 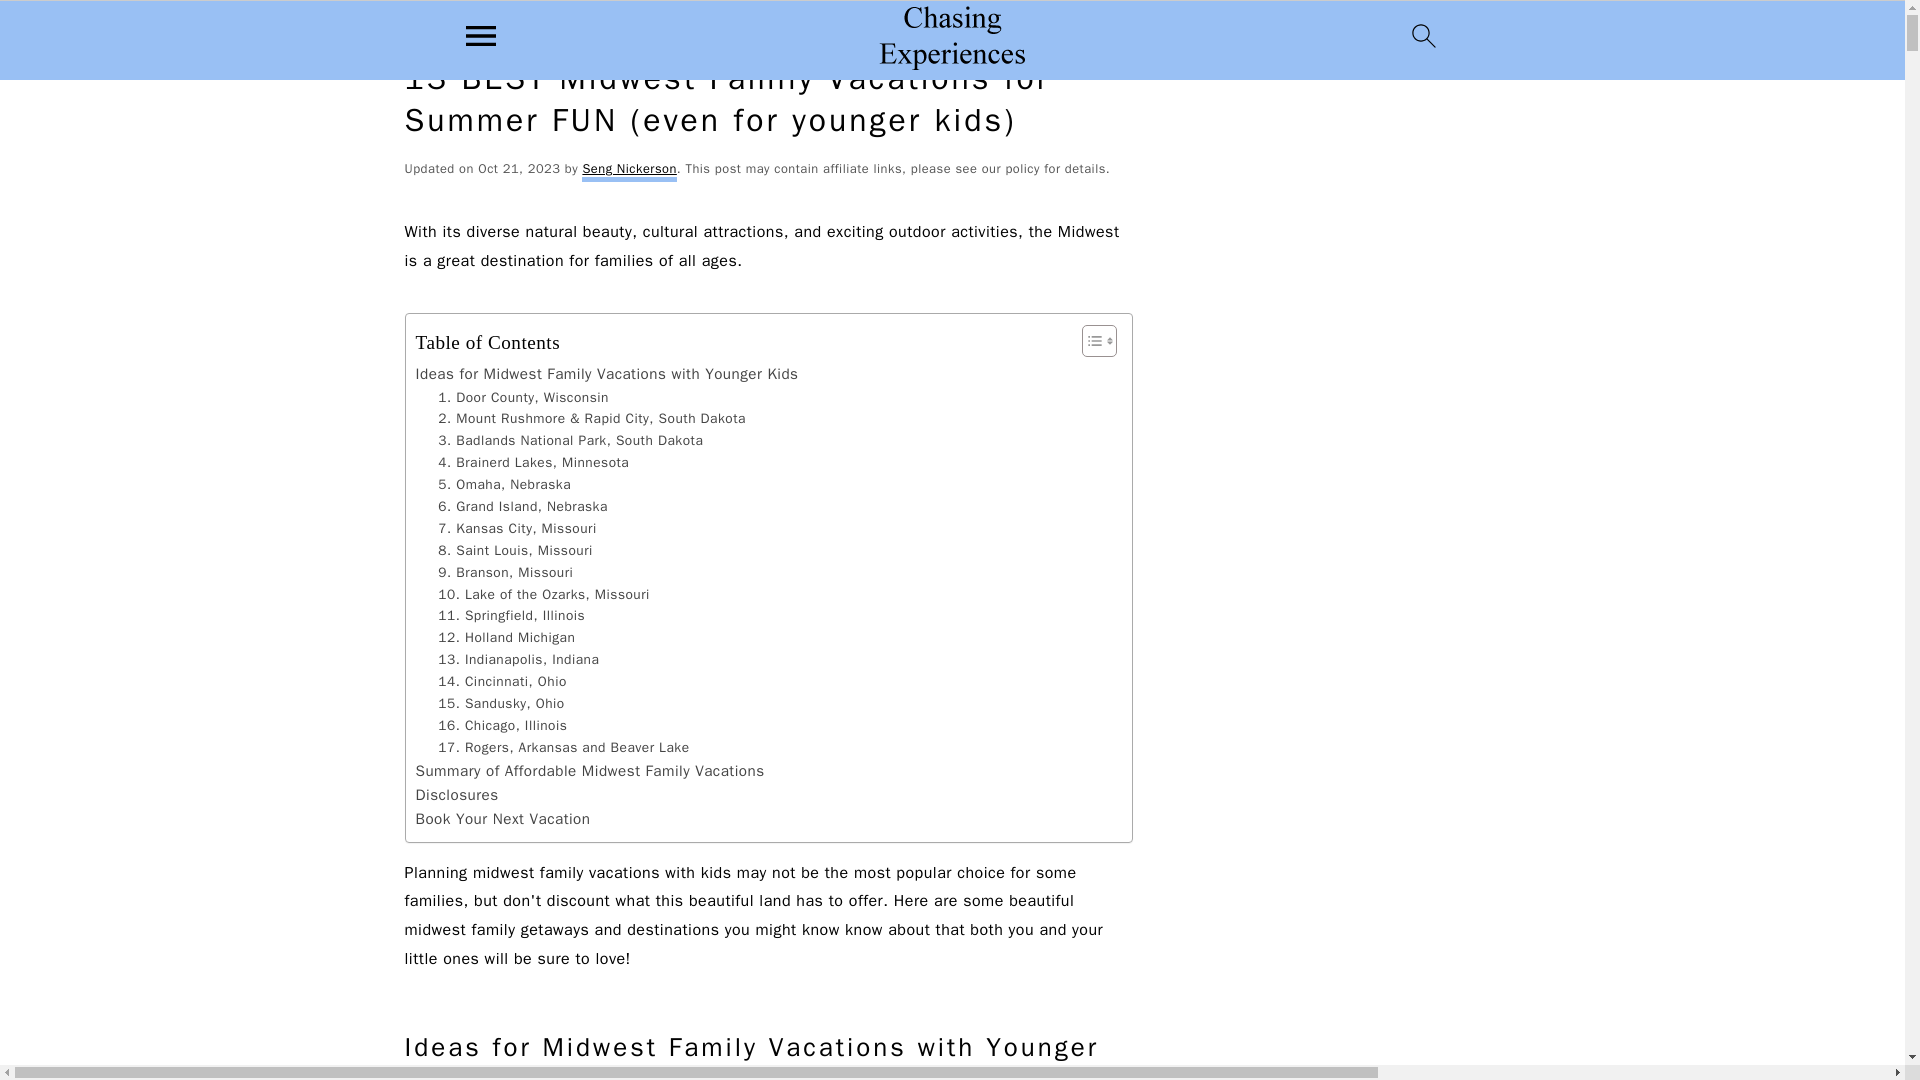 What do you see at coordinates (506, 638) in the screenshot?
I see `12. Holland Michigan` at bounding box center [506, 638].